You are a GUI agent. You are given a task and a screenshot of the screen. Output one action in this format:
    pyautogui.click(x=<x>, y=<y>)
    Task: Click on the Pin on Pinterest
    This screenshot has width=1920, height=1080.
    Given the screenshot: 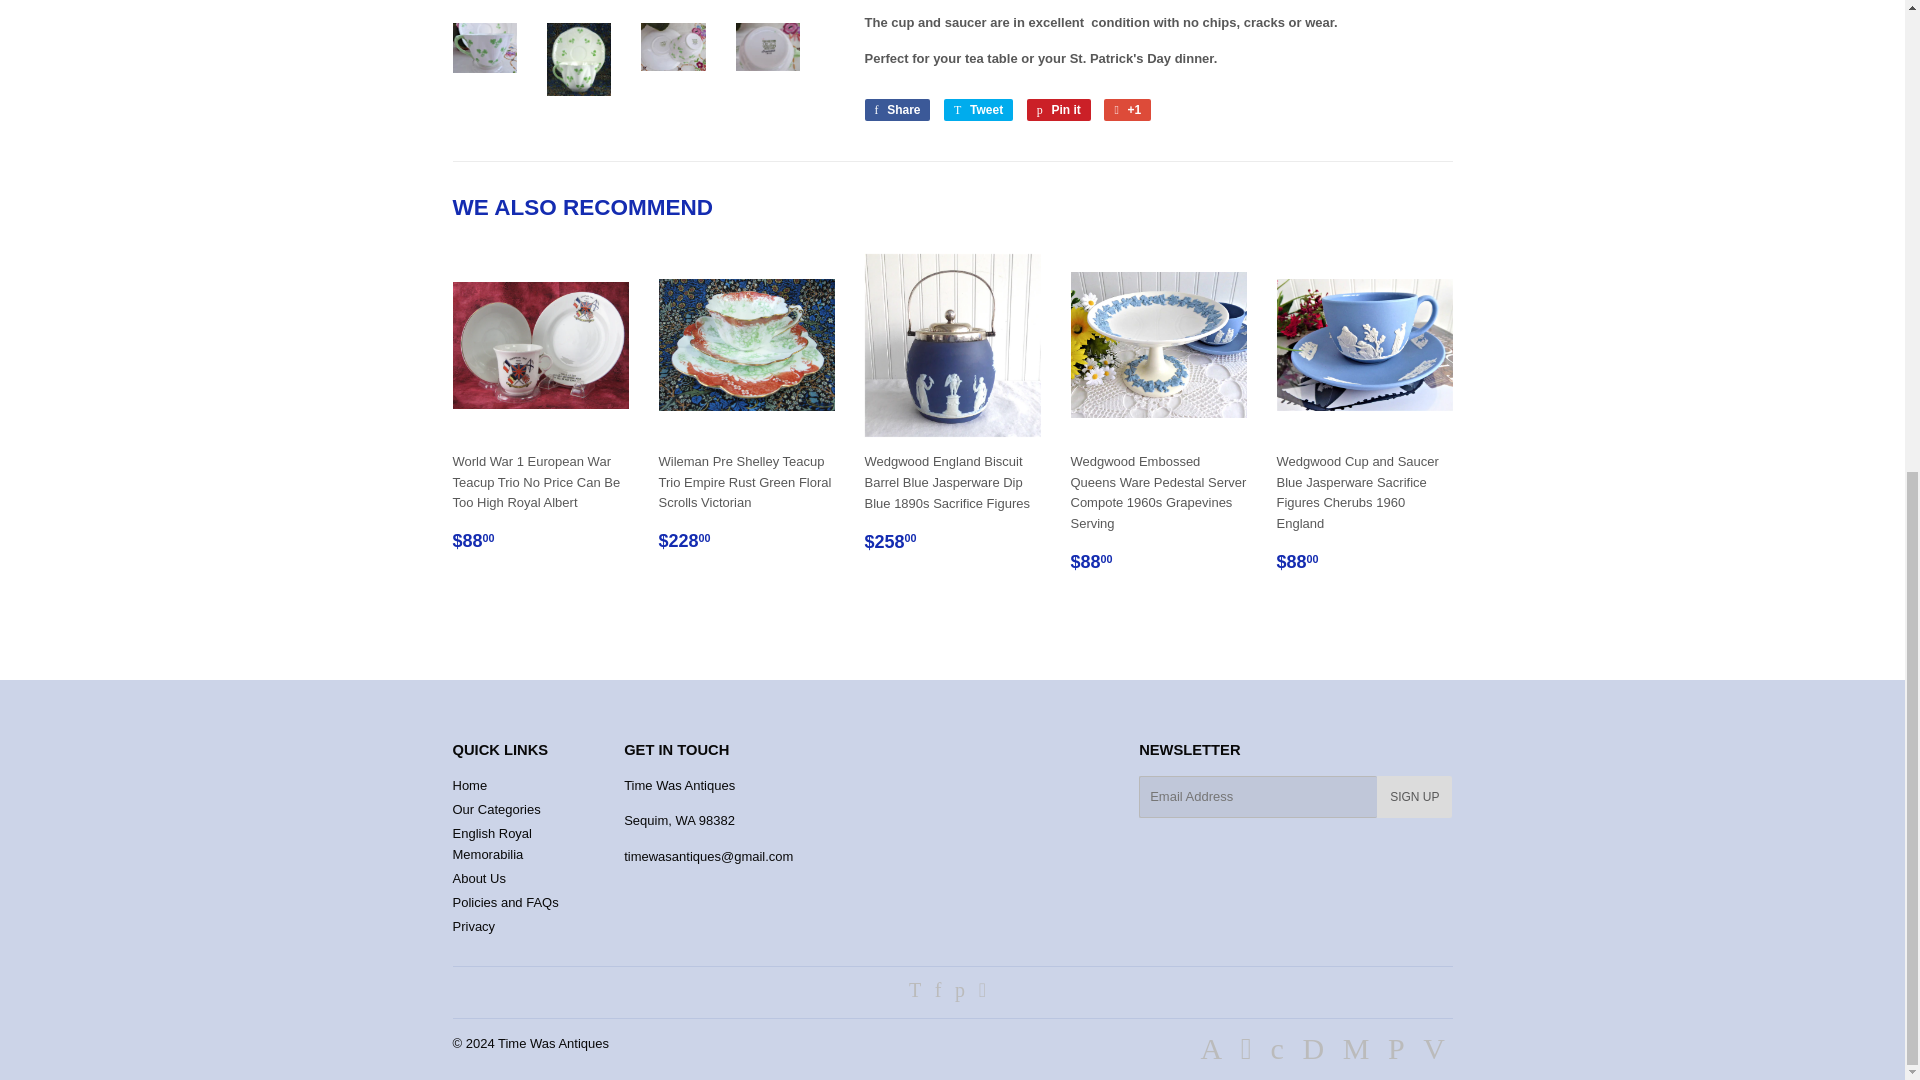 What is the action you would take?
    pyautogui.click(x=1058, y=110)
    